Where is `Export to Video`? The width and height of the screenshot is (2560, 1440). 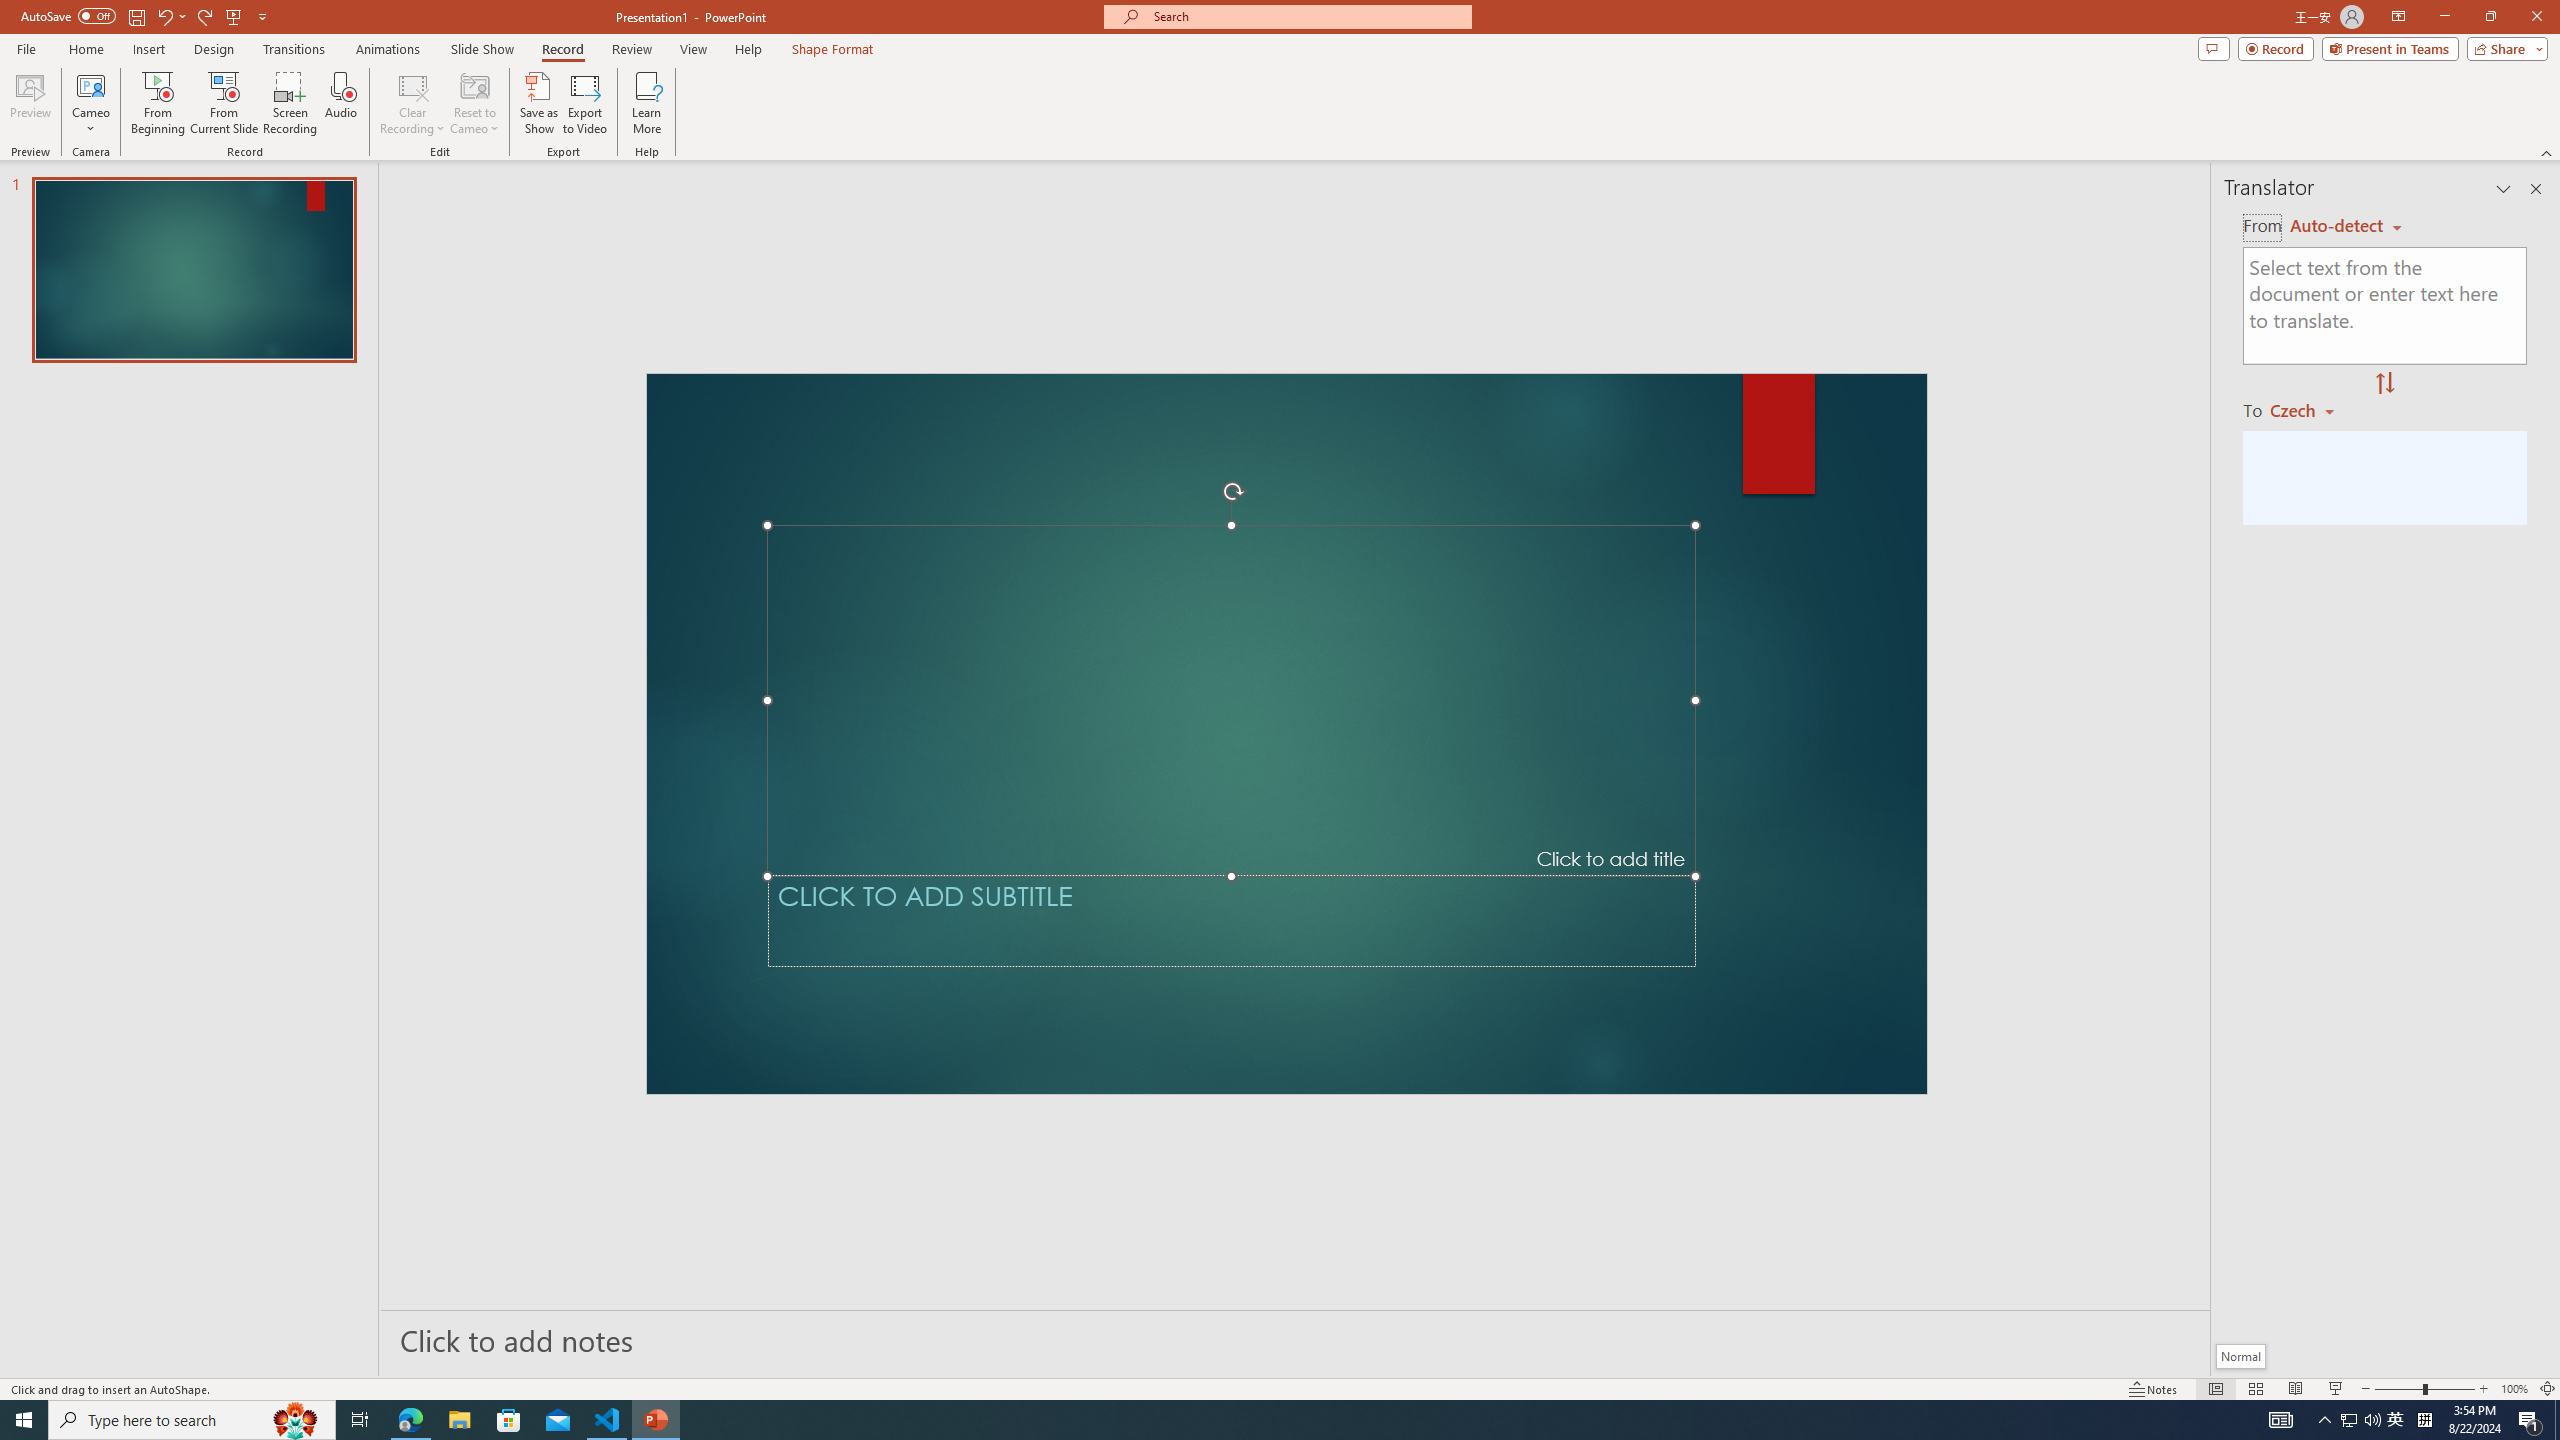
Export to Video is located at coordinates (584, 103).